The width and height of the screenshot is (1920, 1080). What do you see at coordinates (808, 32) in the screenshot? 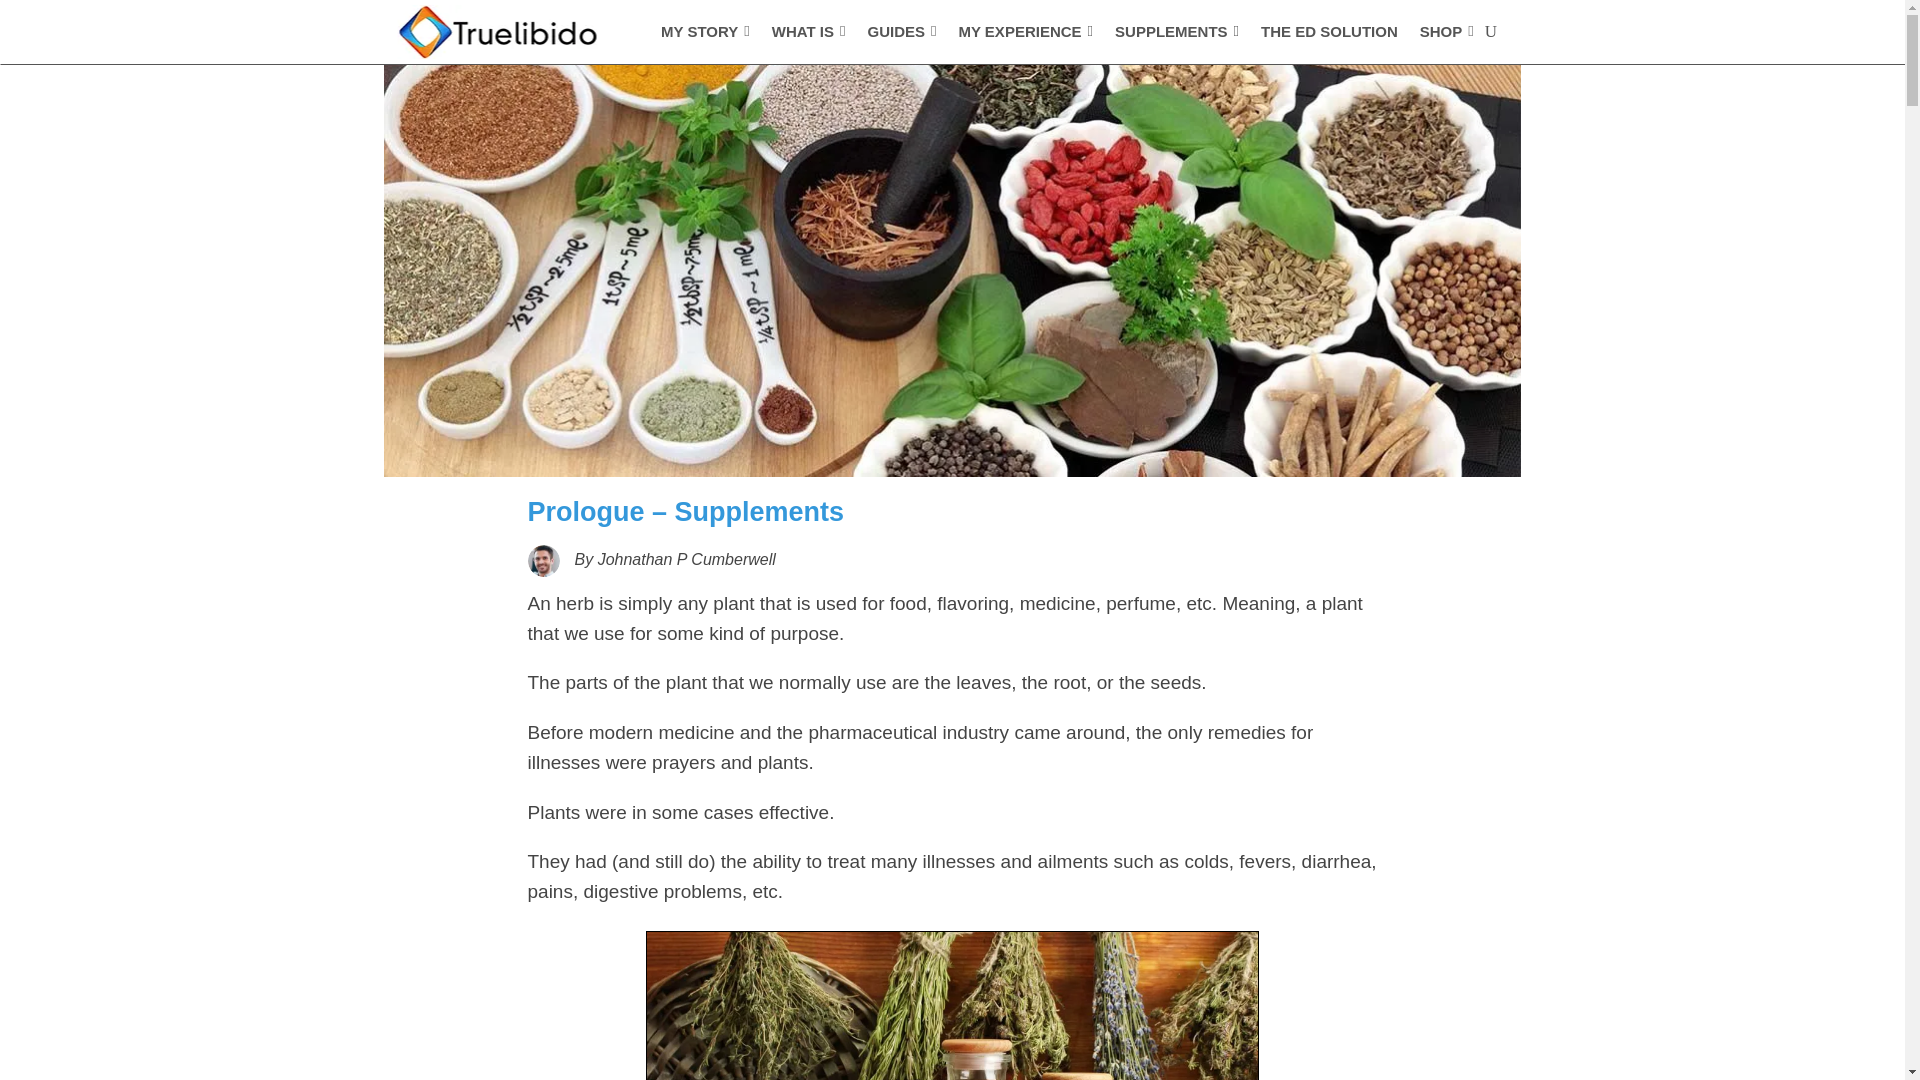
I see `WHAT IS` at bounding box center [808, 32].